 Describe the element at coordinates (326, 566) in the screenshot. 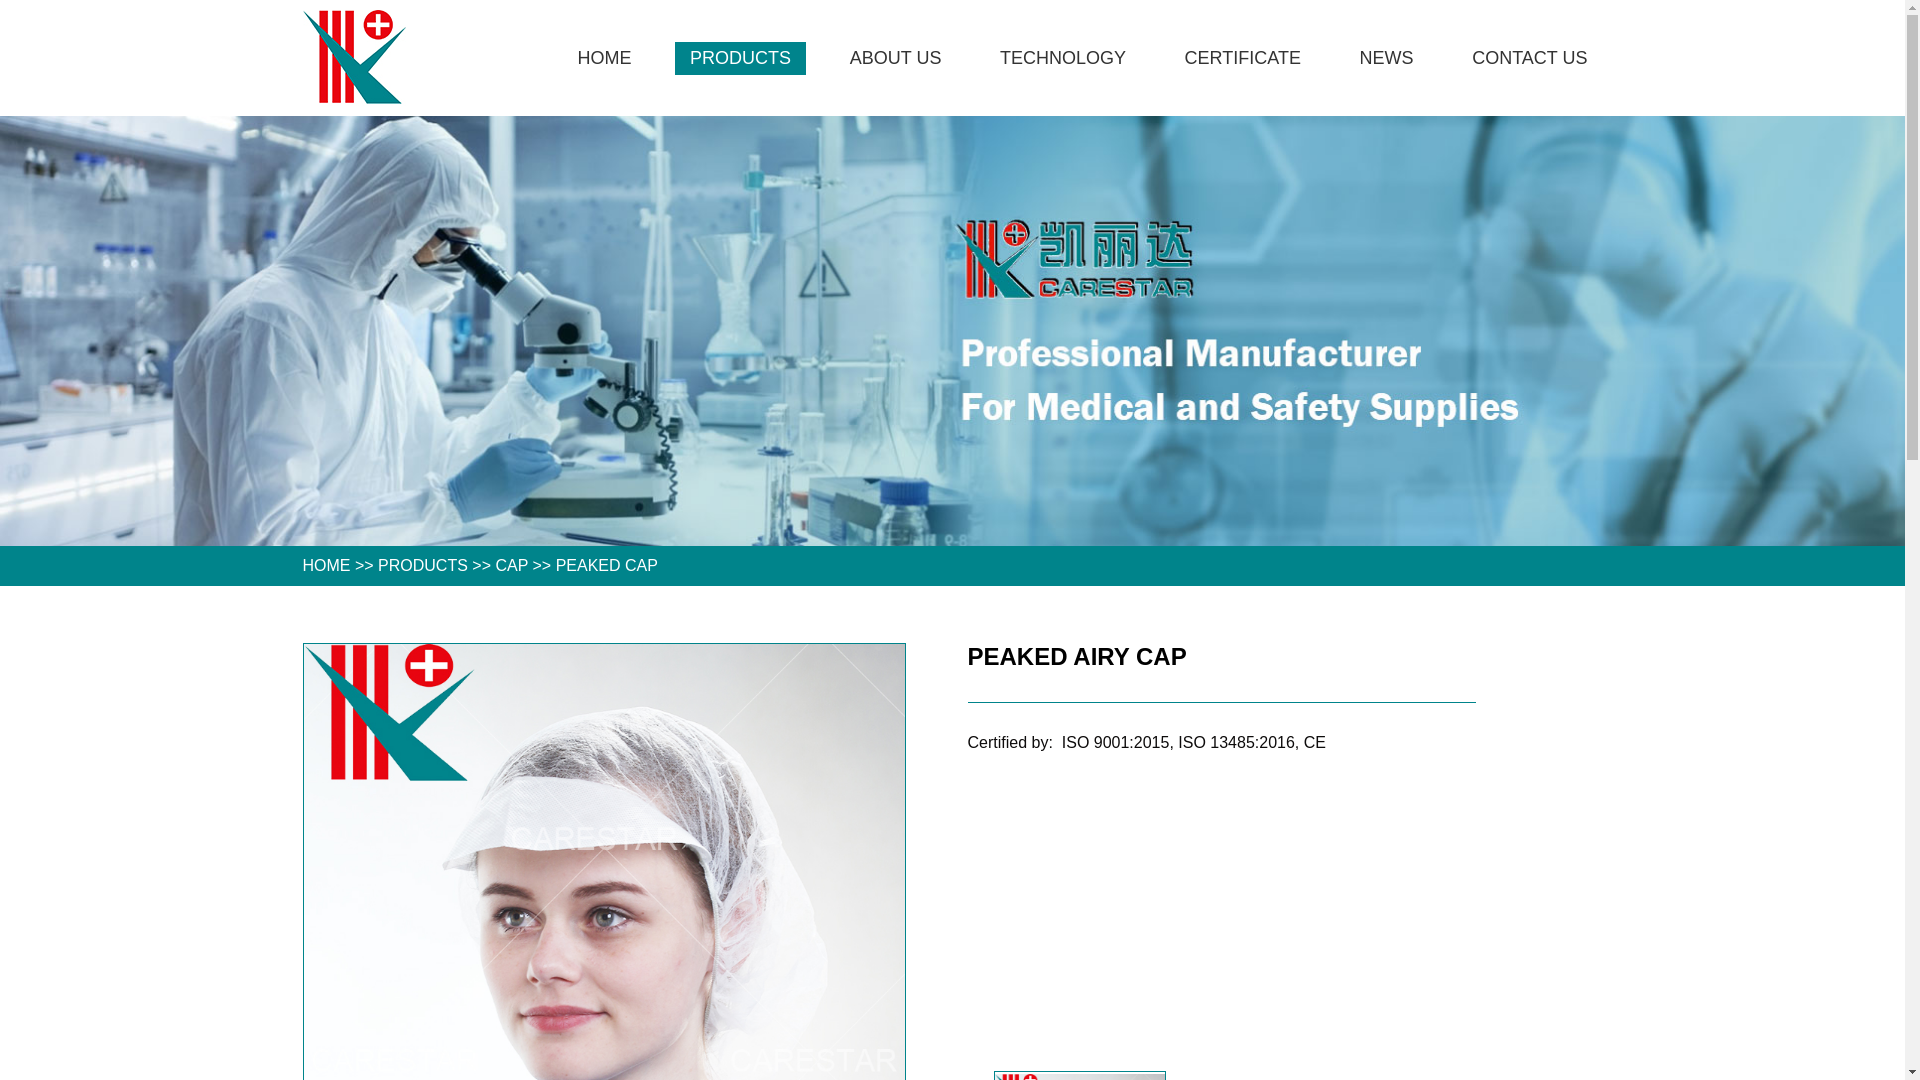

I see `HOME` at that location.